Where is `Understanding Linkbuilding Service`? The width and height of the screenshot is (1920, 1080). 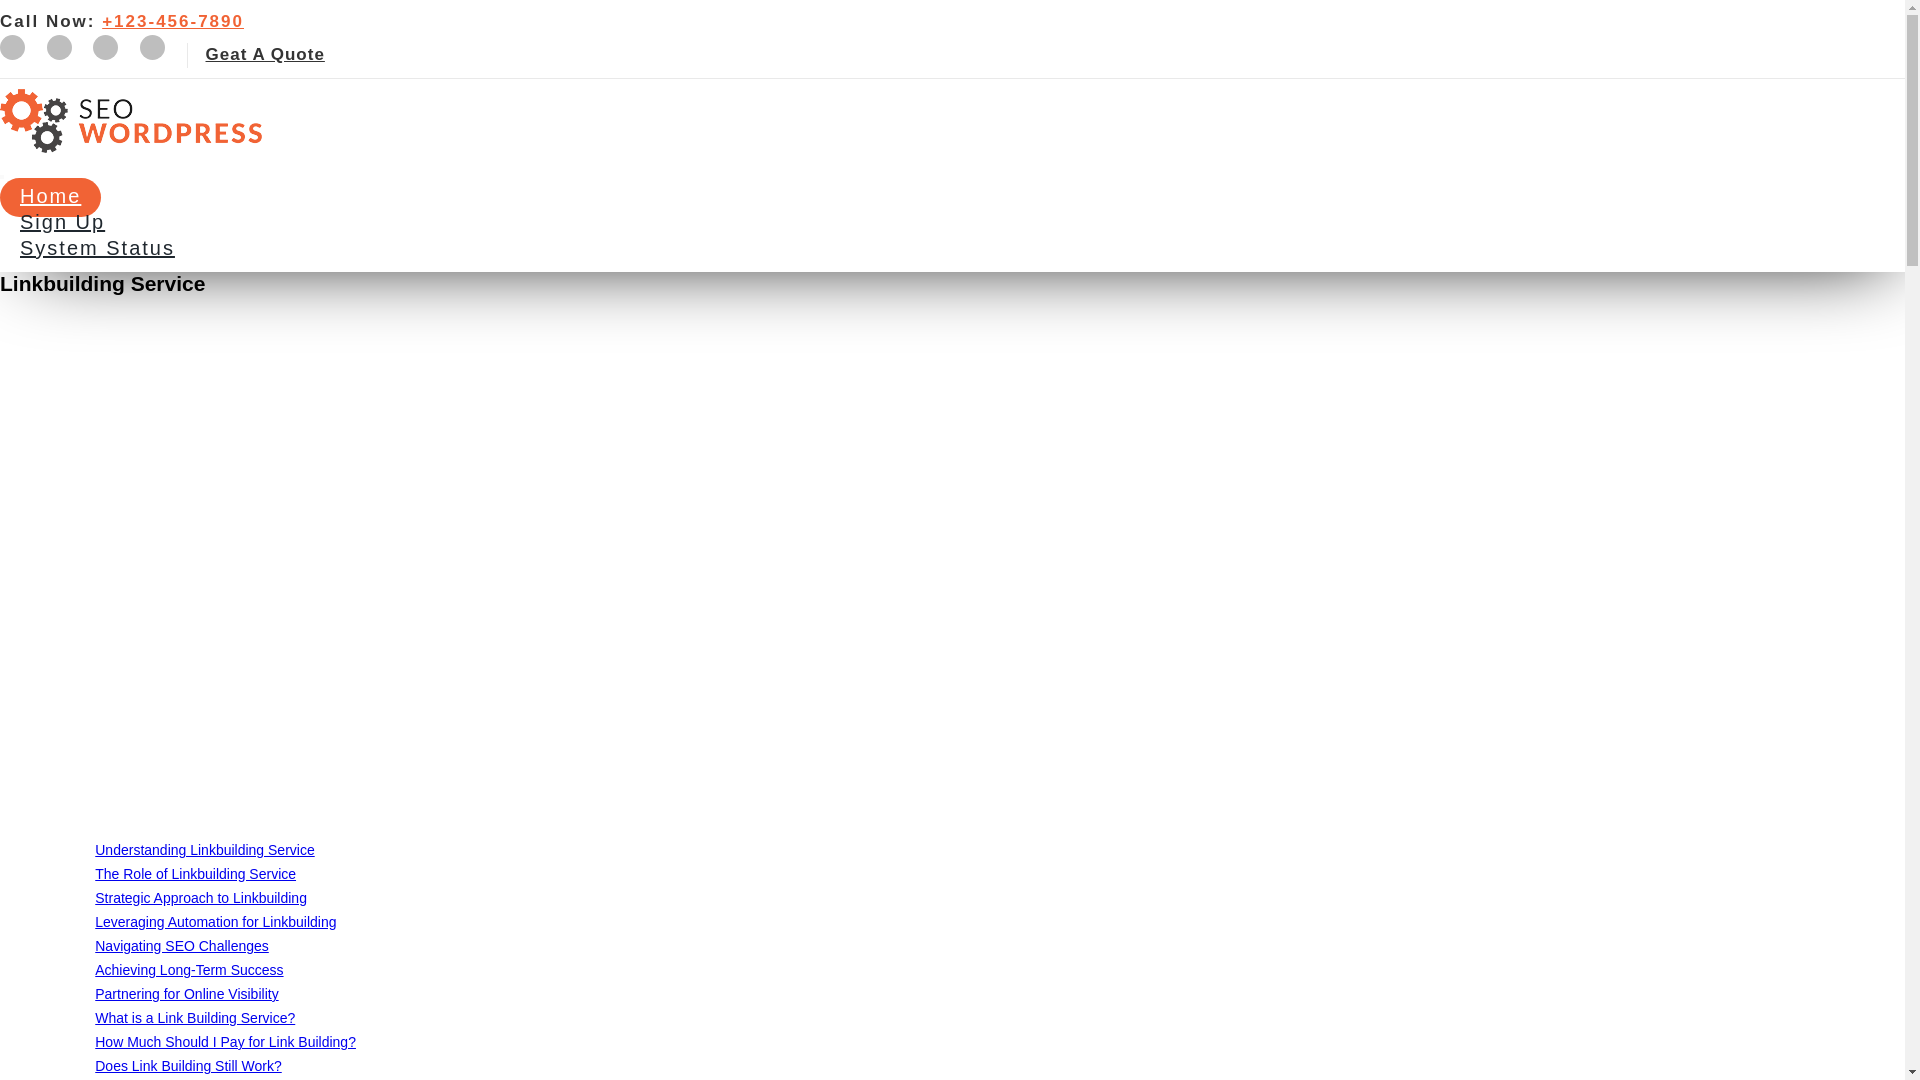 Understanding Linkbuilding Service is located at coordinates (204, 850).